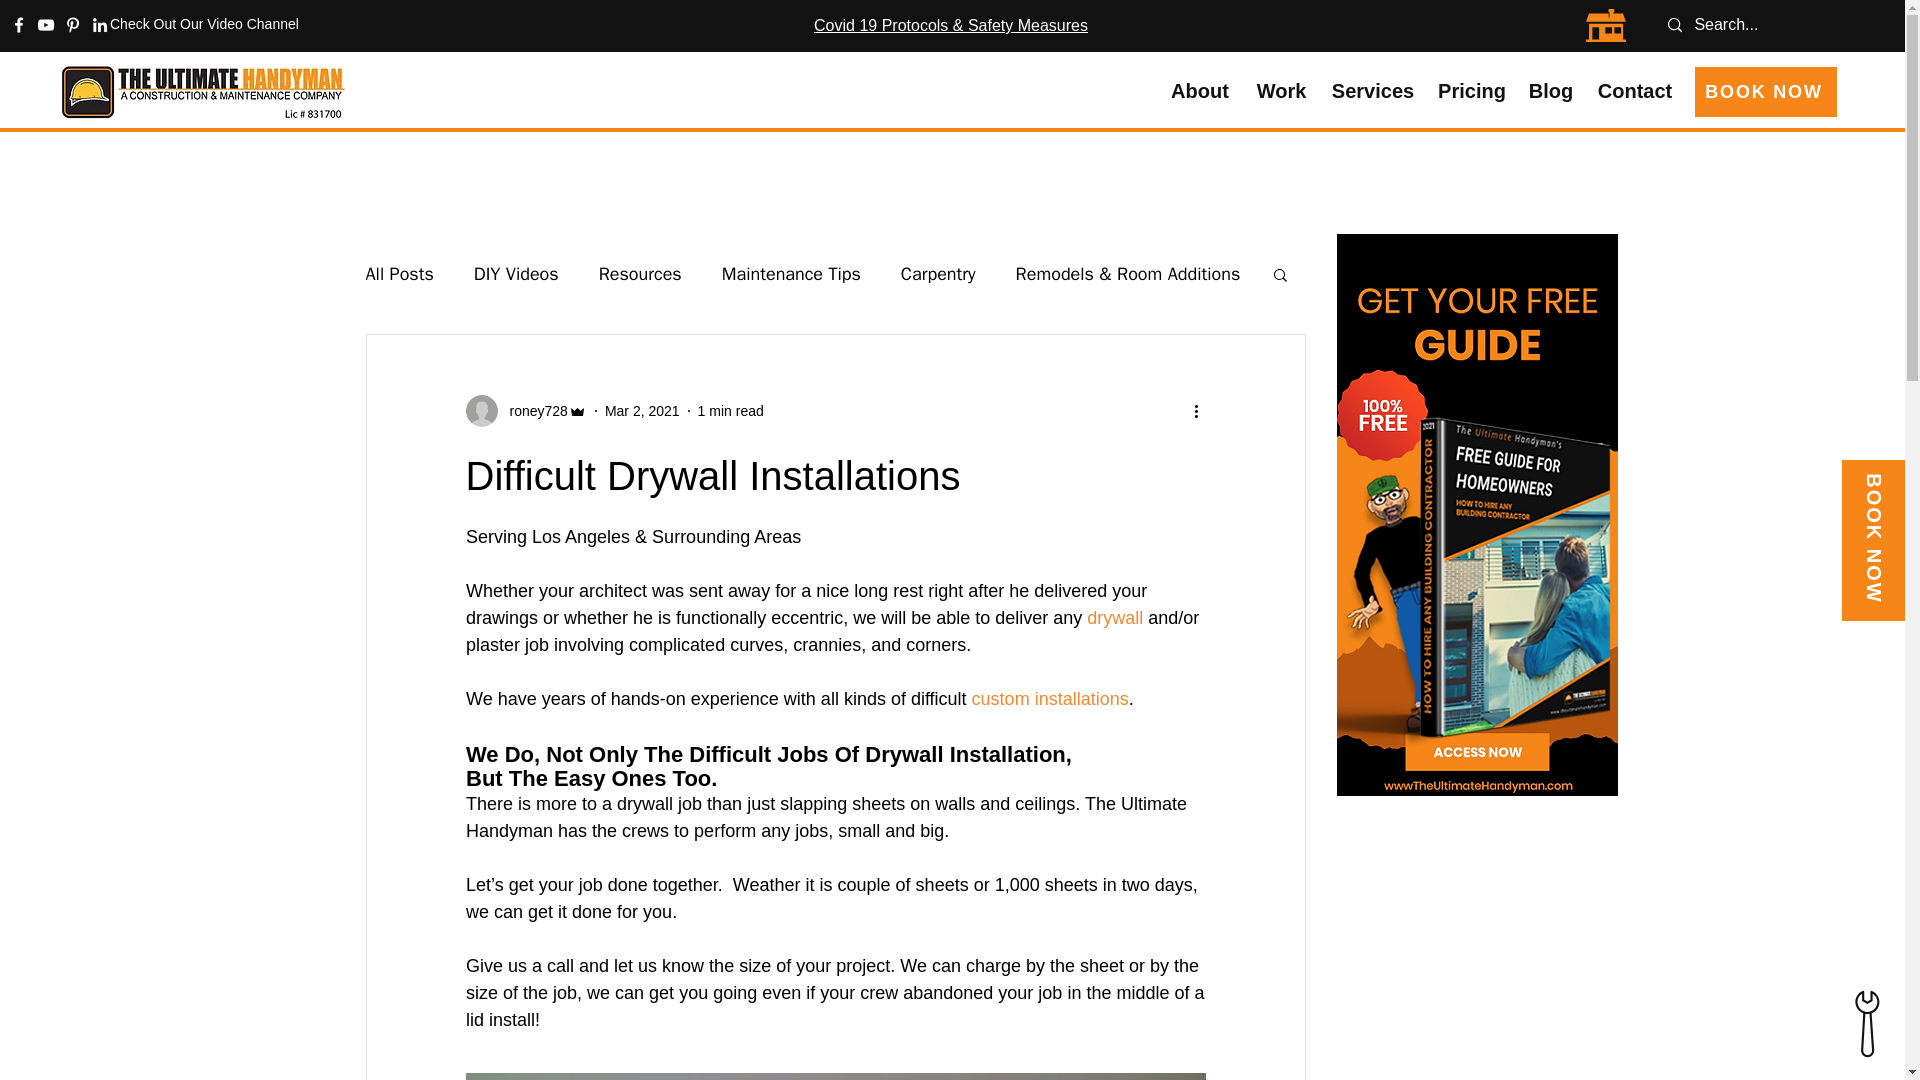 The width and height of the screenshot is (1920, 1080). What do you see at coordinates (400, 274) in the screenshot?
I see `All Posts` at bounding box center [400, 274].